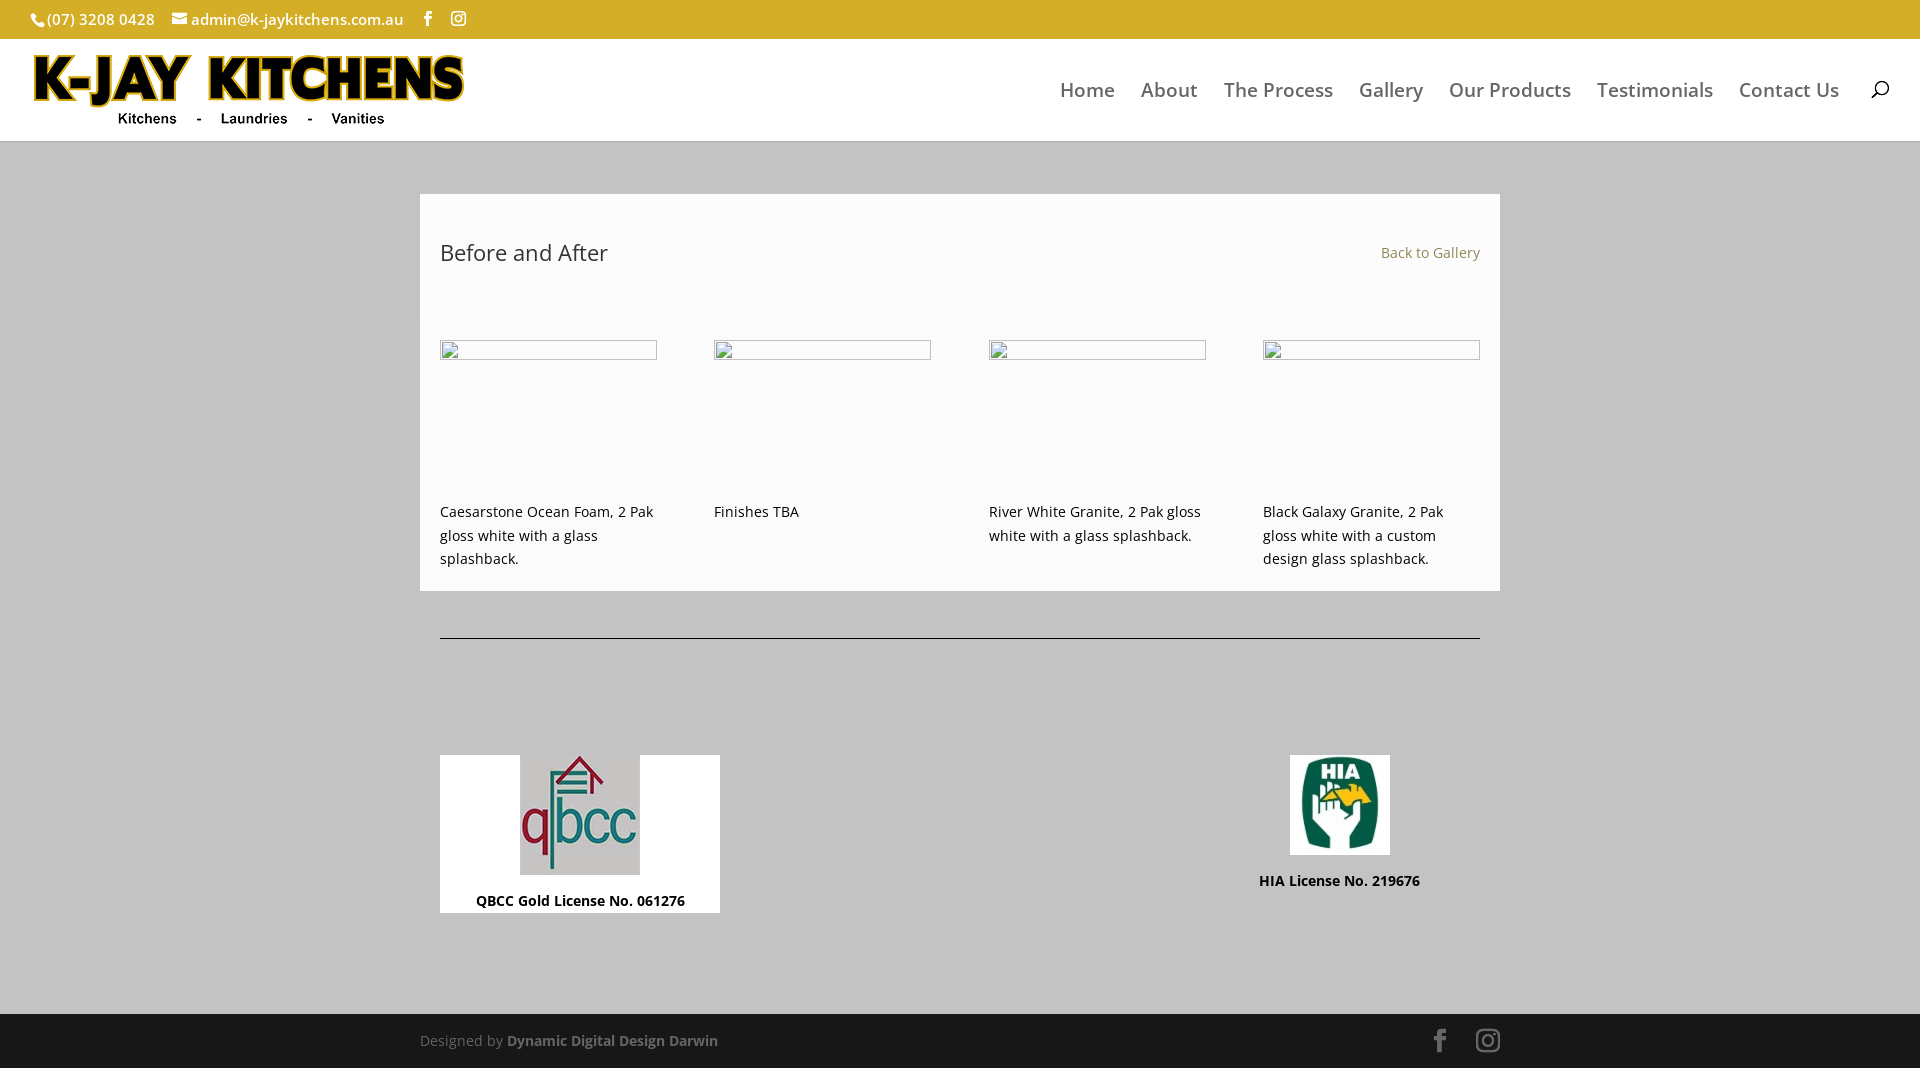  Describe the element at coordinates (1098, 494) in the screenshot. I see `Caruso before after` at that location.